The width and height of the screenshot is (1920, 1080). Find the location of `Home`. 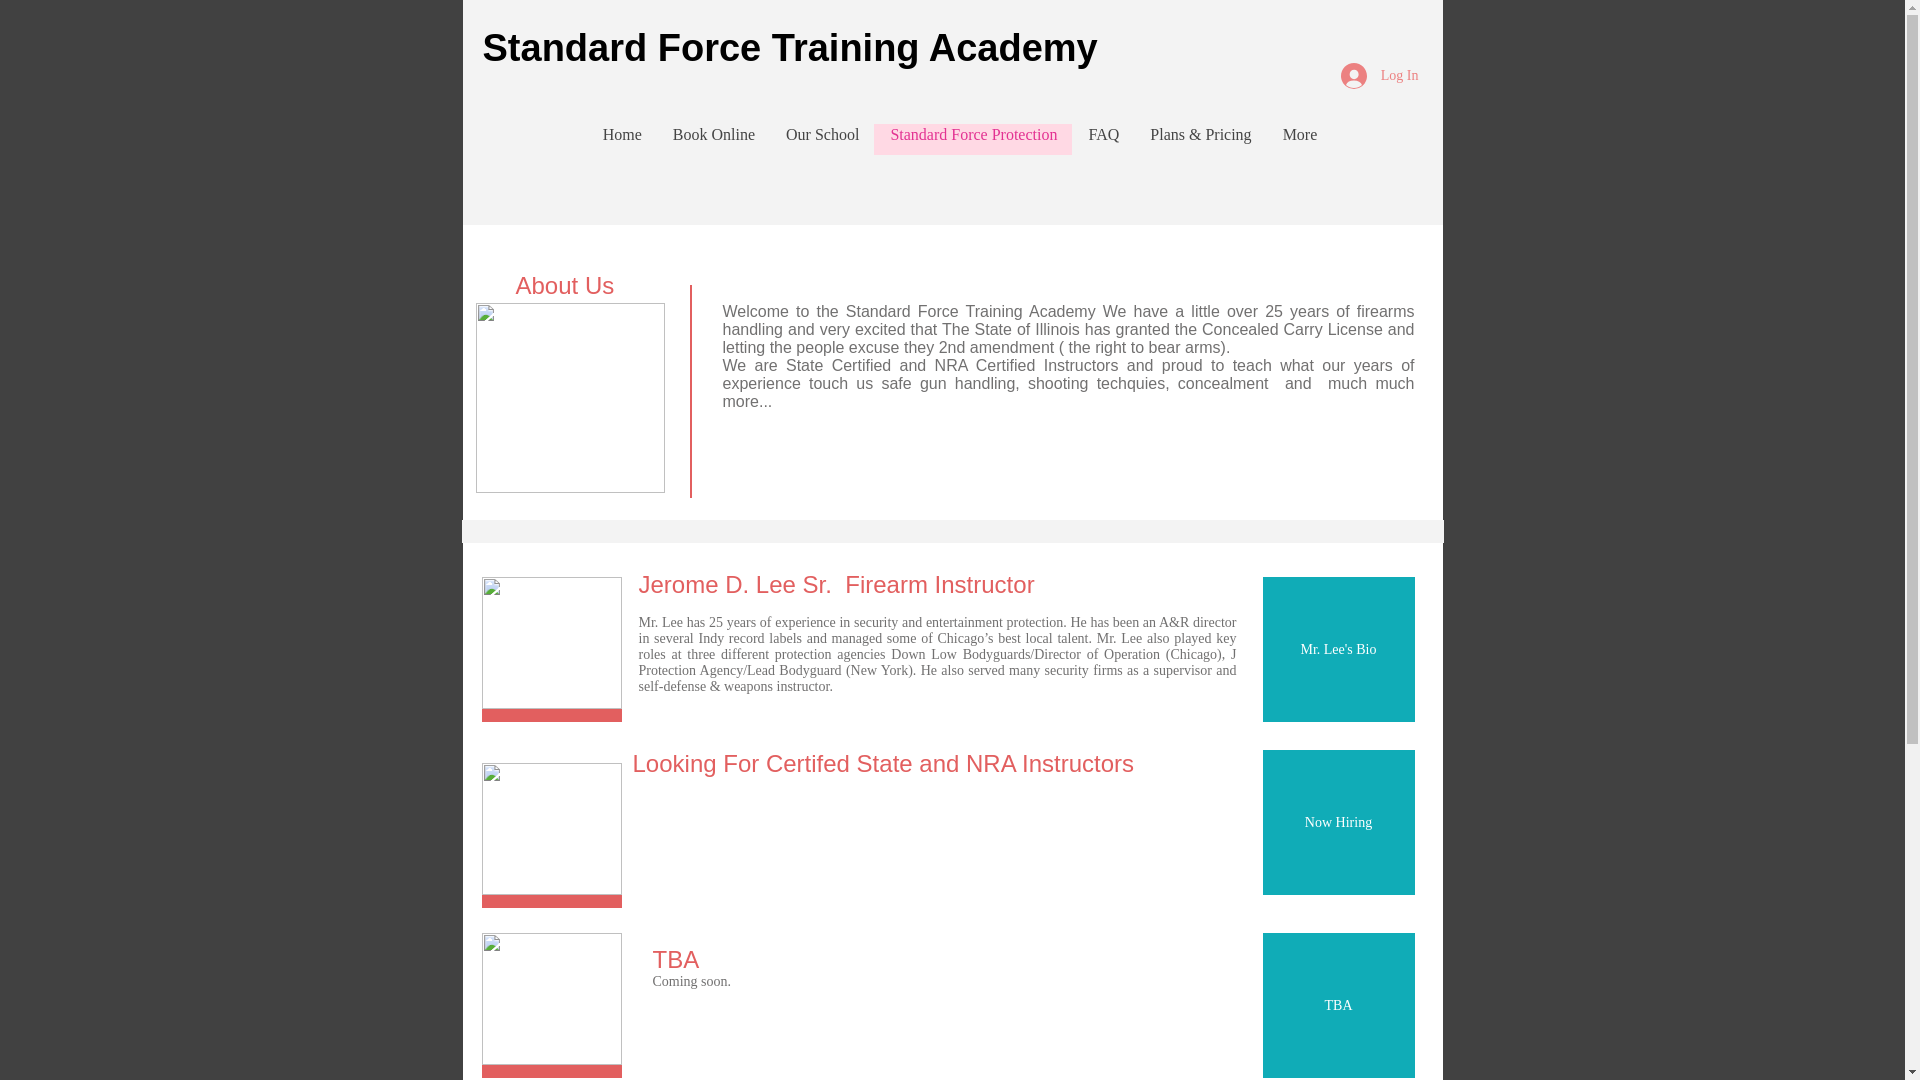

Home is located at coordinates (622, 140).